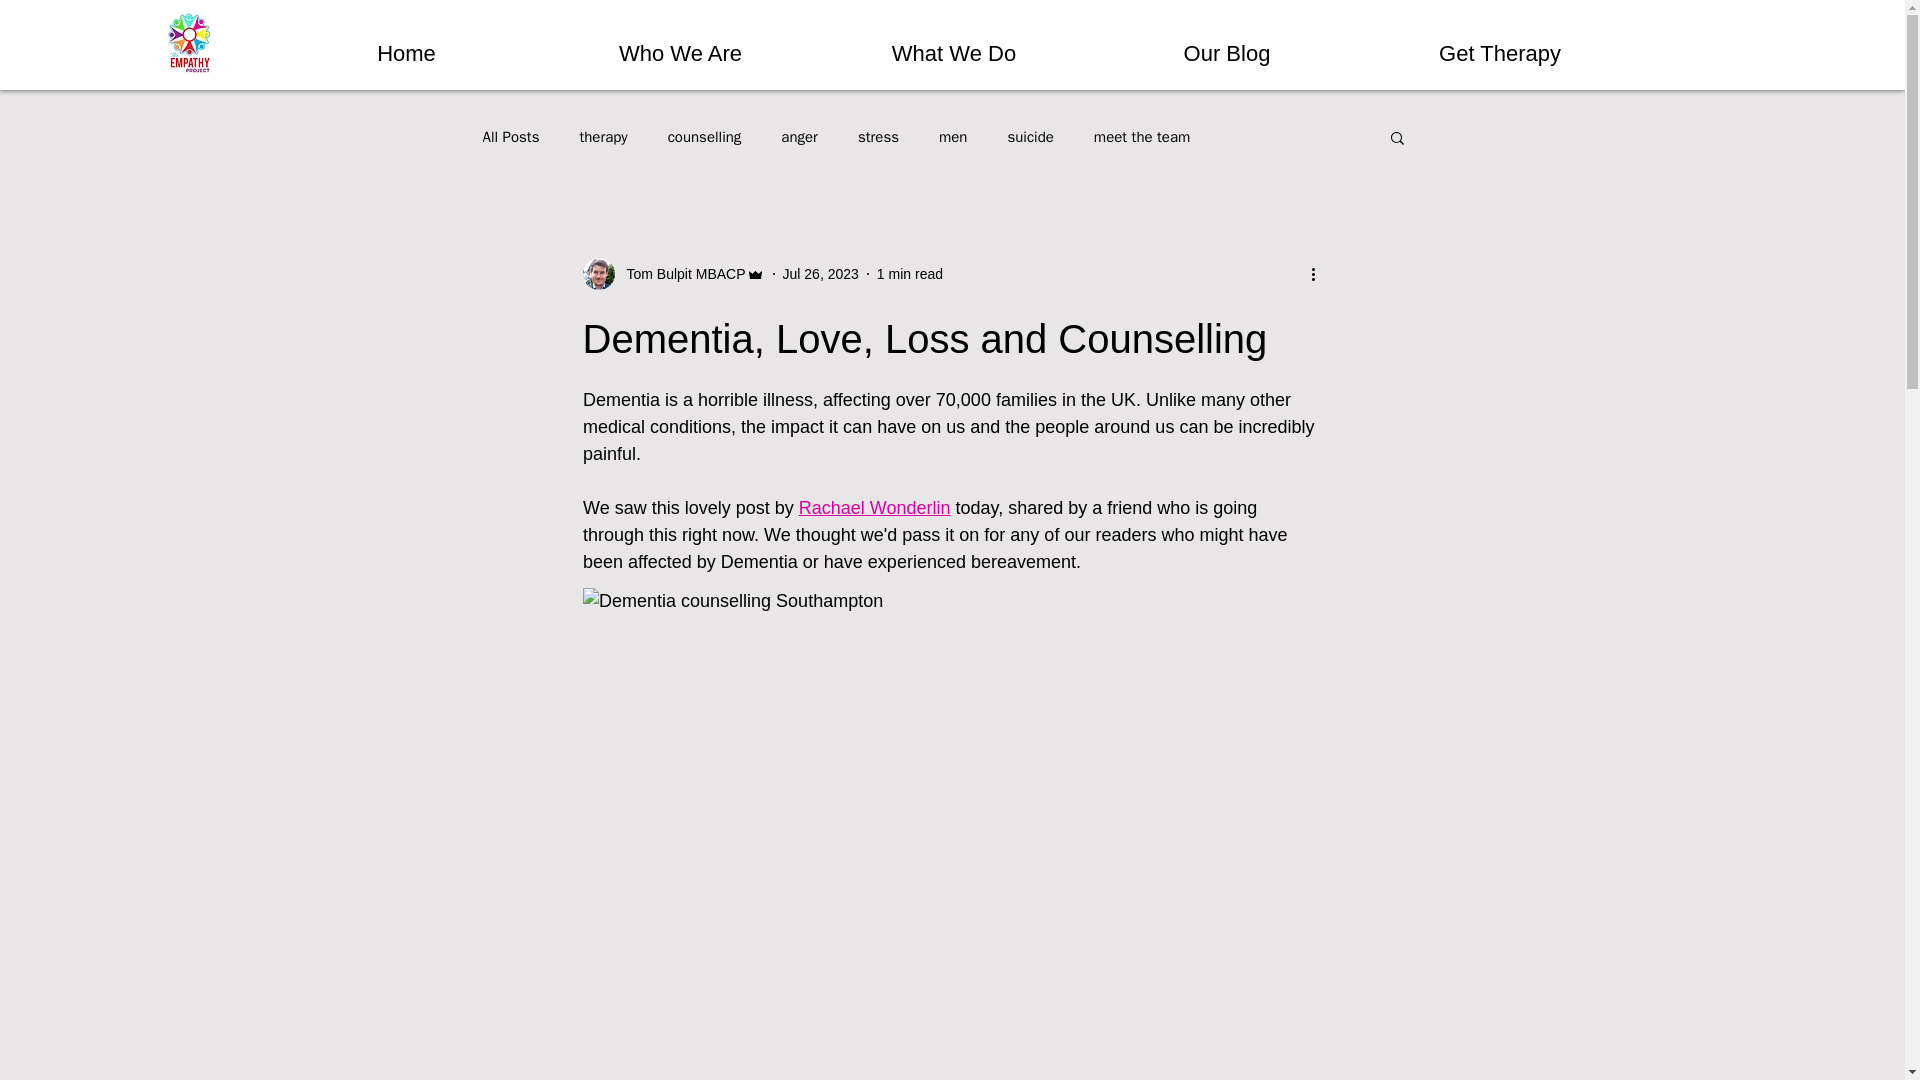 The image size is (1920, 1080). Describe the element at coordinates (510, 137) in the screenshot. I see `All Posts` at that location.